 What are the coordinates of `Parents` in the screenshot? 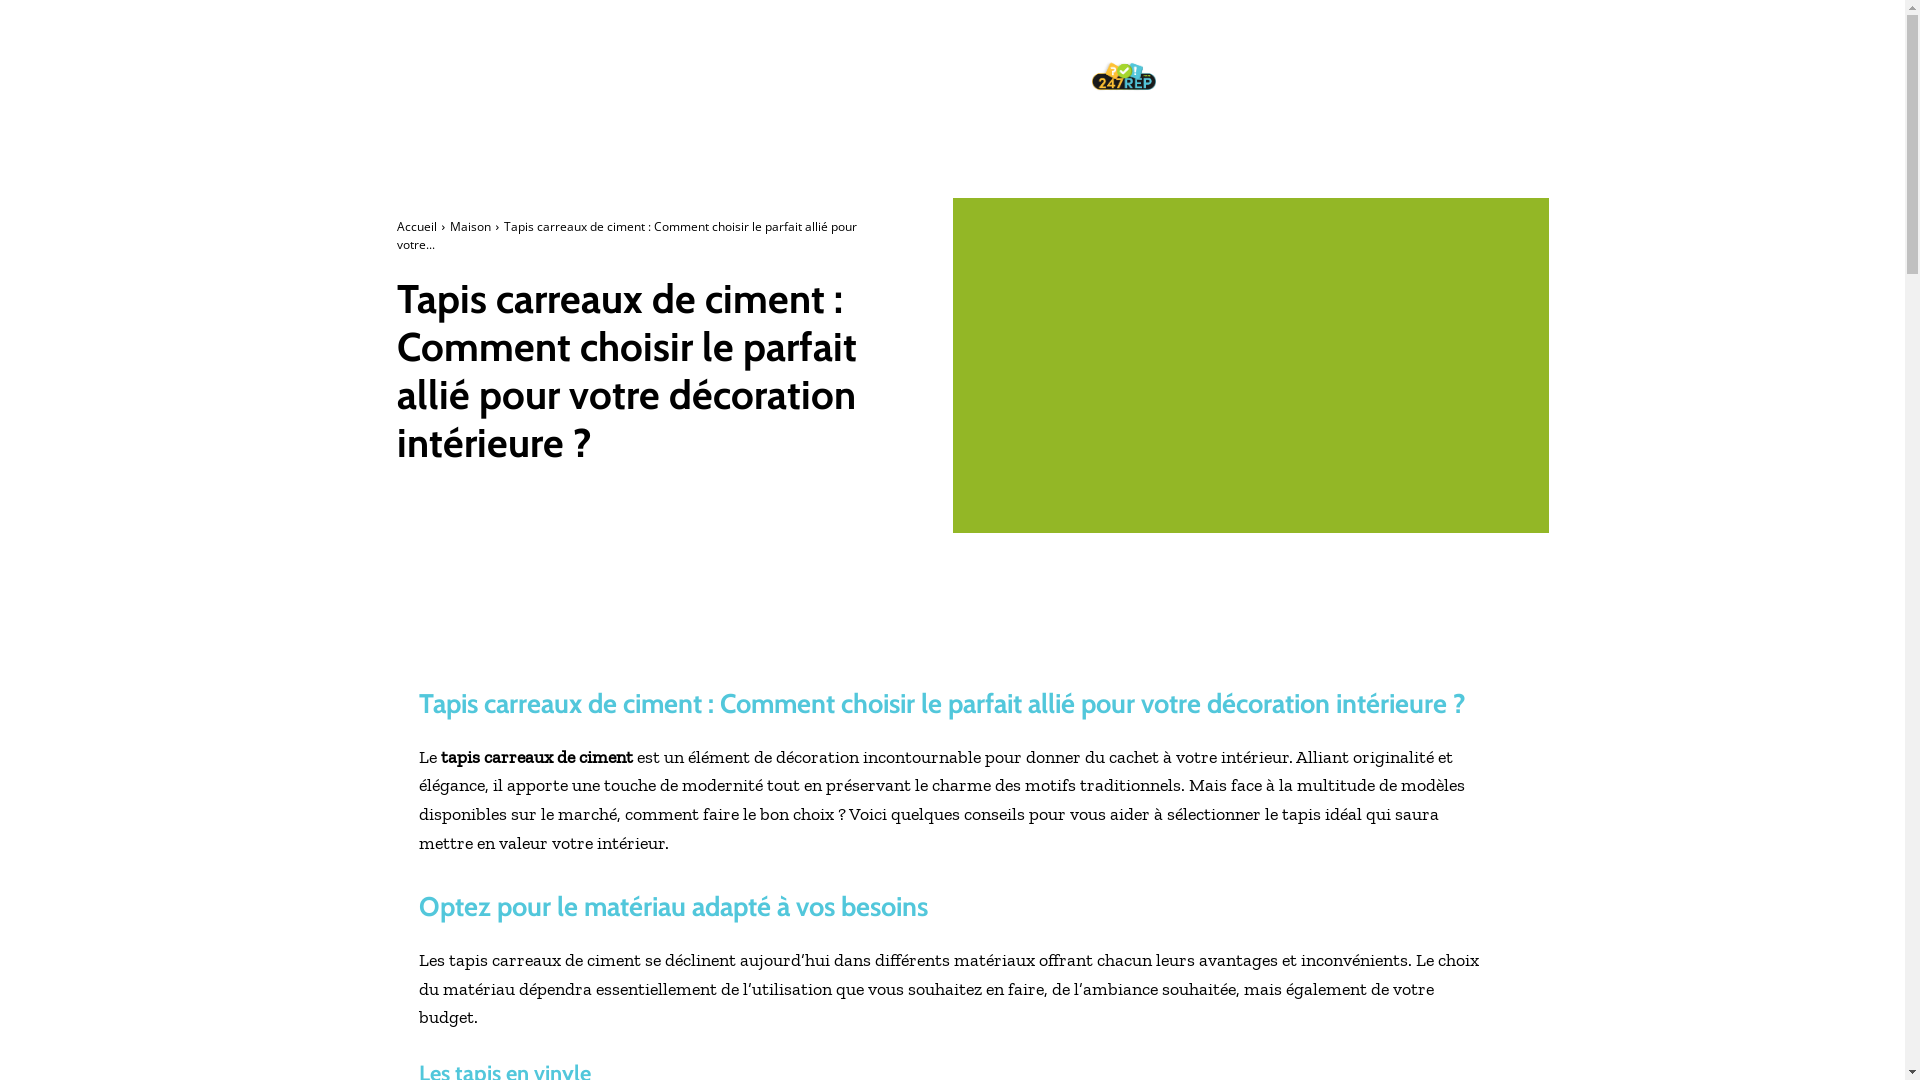 It's located at (1246, 95).